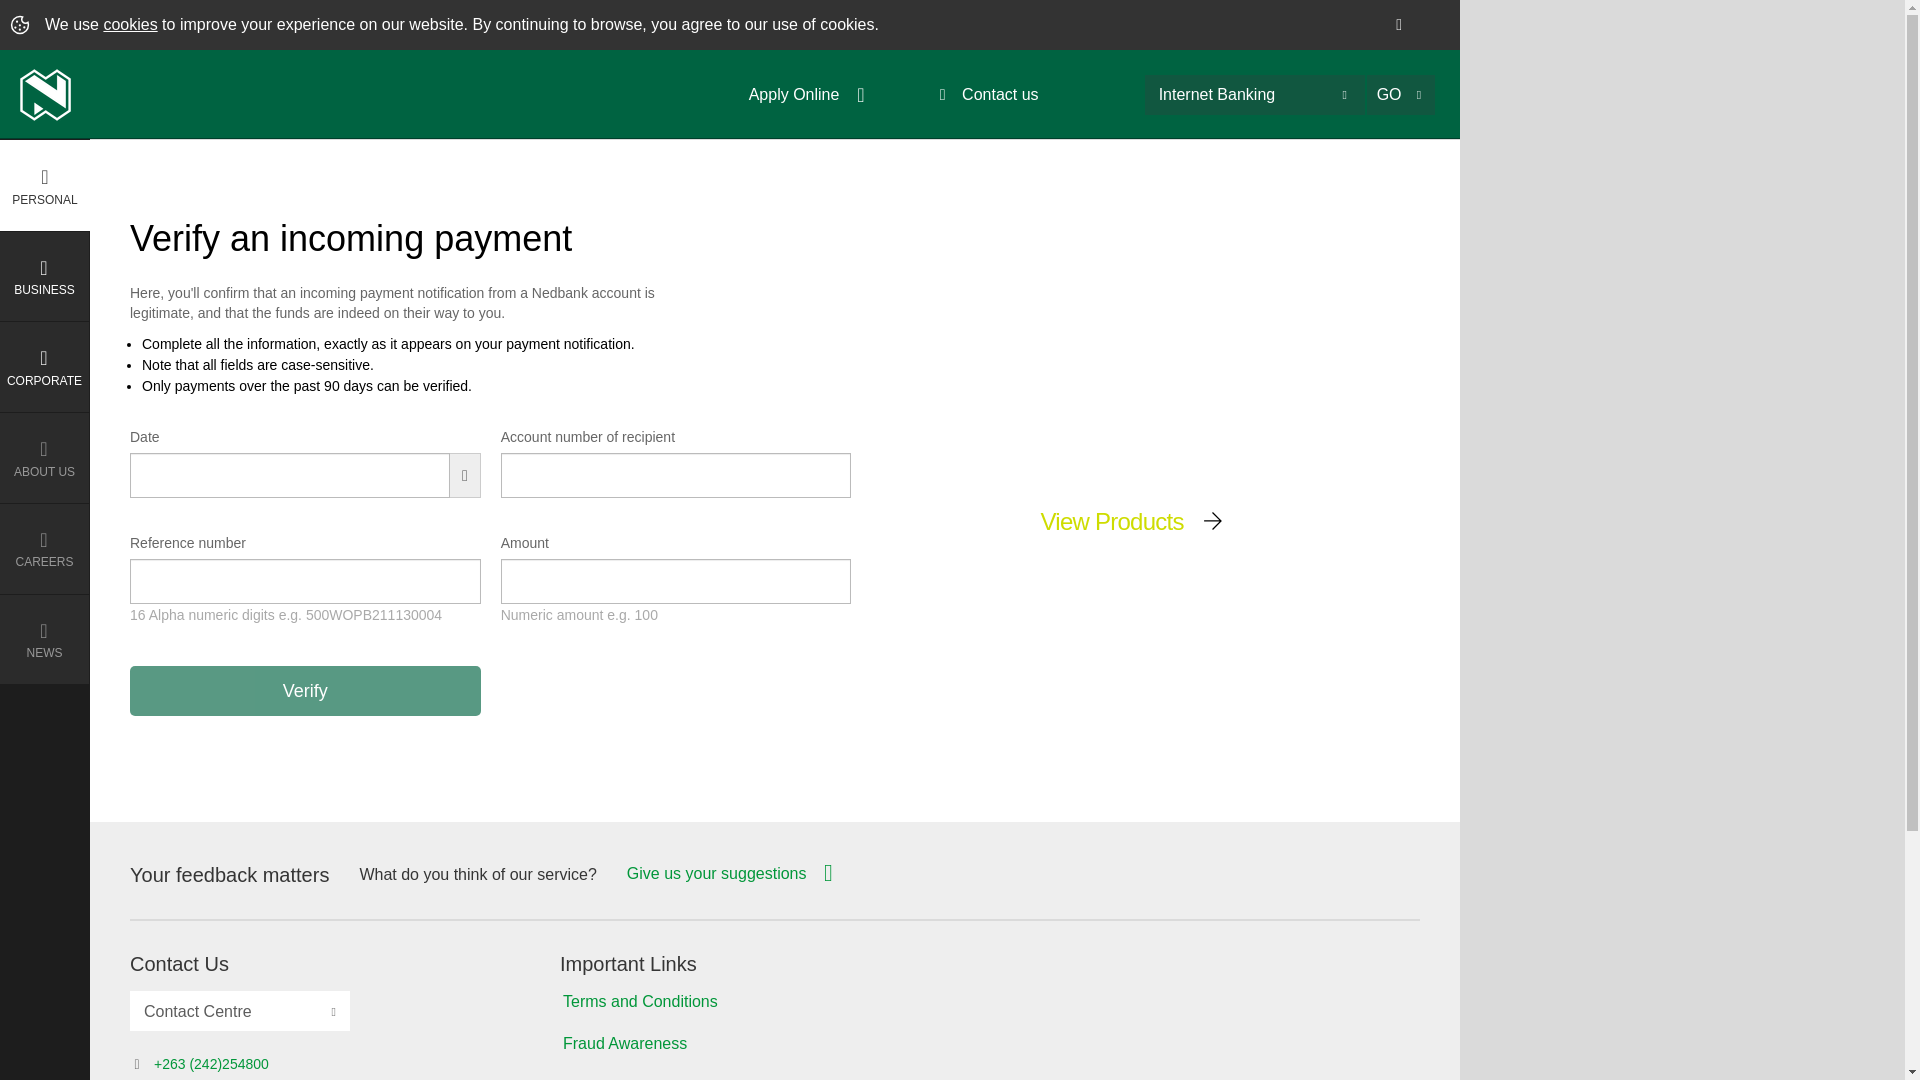 Image resolution: width=1920 pixels, height=1080 pixels. What do you see at coordinates (1254, 94) in the screenshot?
I see `Internet Banking` at bounding box center [1254, 94].